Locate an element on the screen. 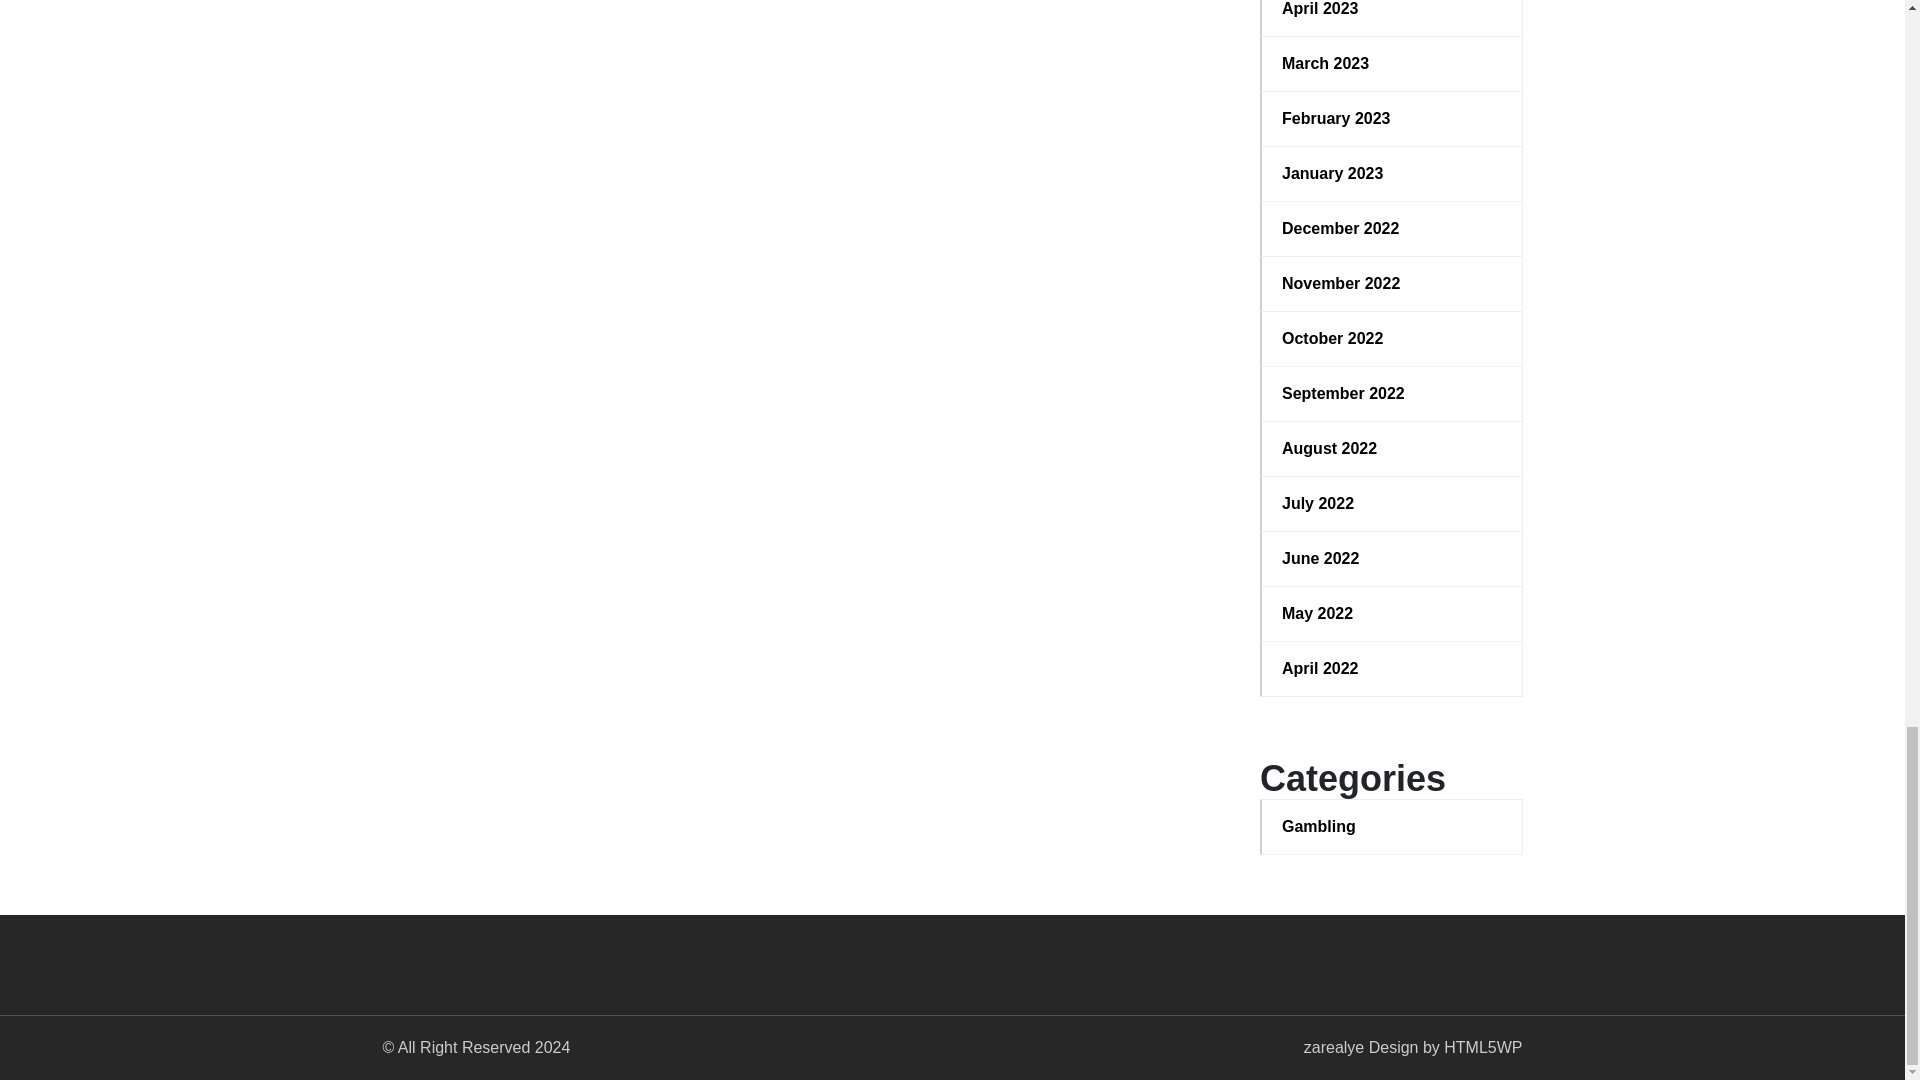 The height and width of the screenshot is (1080, 1920). December 2022 is located at coordinates (1392, 228).